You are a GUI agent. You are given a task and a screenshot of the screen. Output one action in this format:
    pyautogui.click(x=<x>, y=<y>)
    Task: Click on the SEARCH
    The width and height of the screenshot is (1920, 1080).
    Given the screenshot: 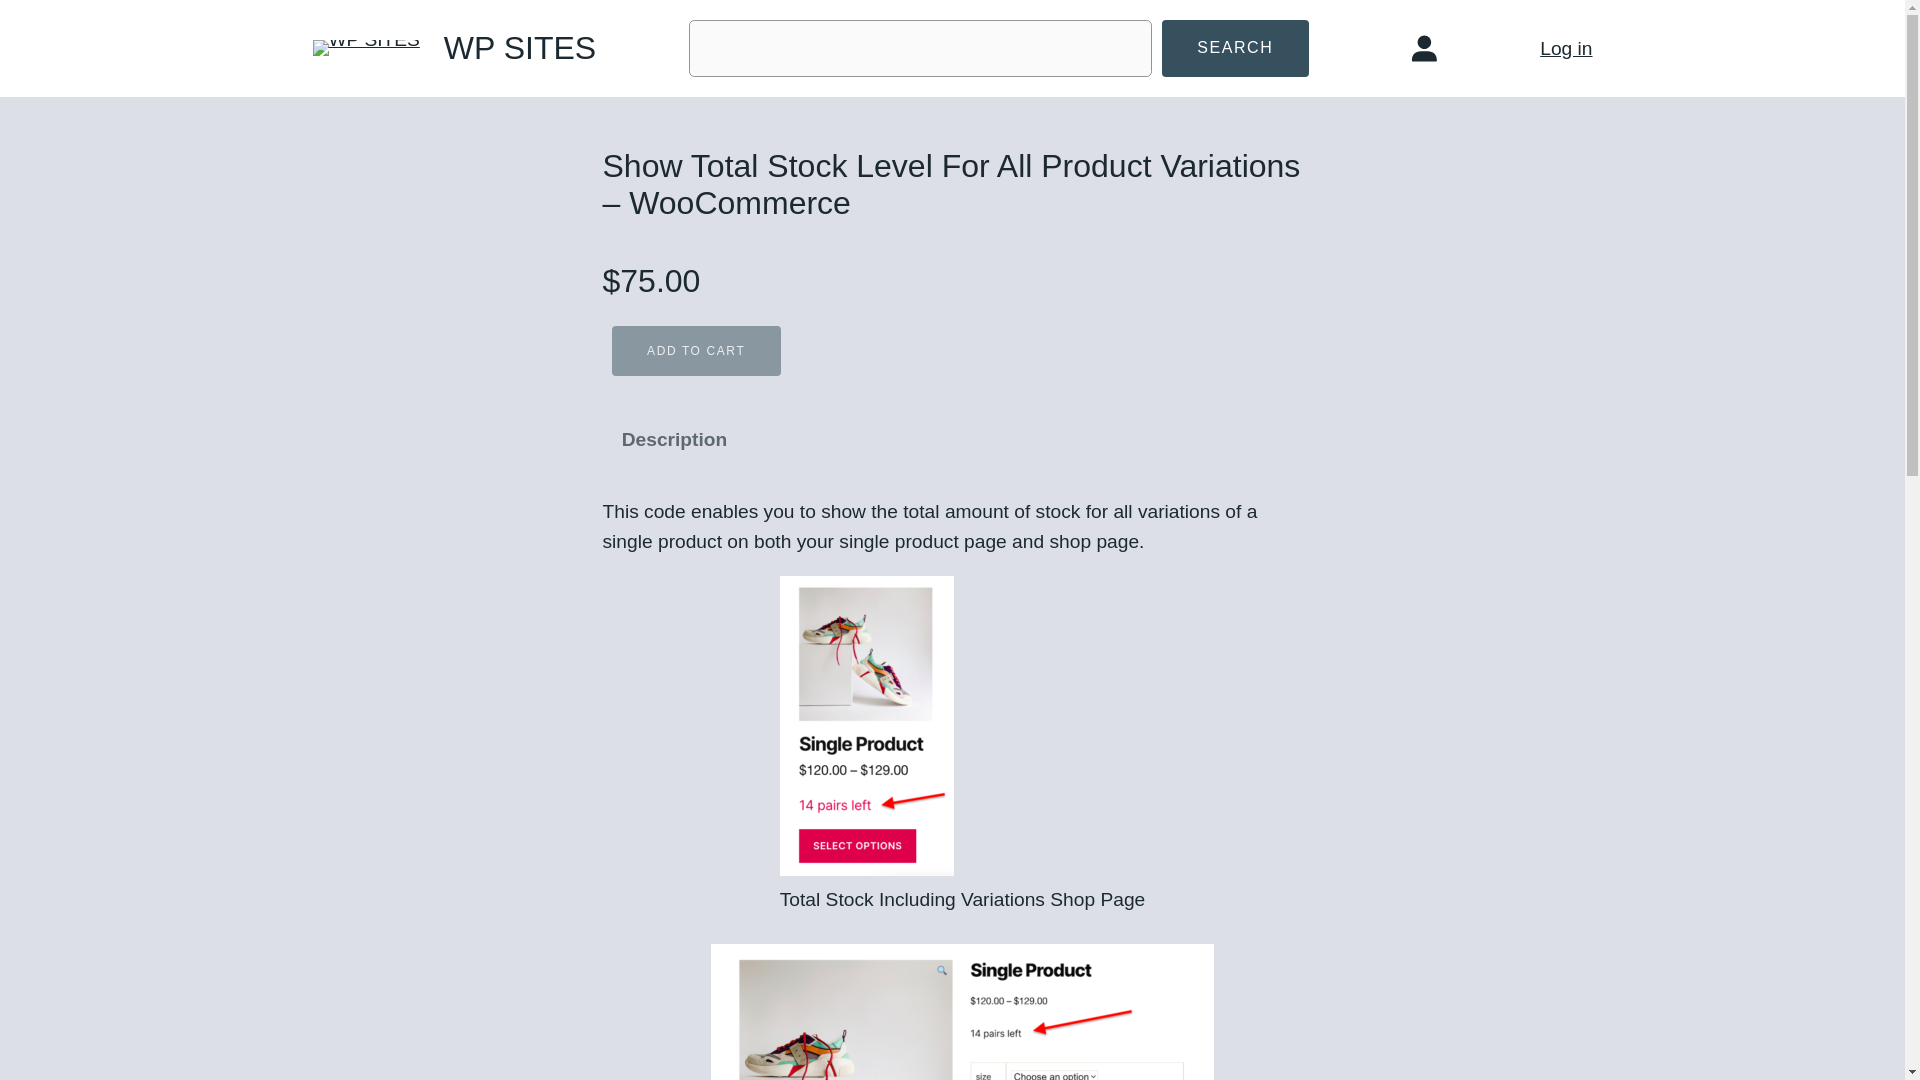 What is the action you would take?
    pyautogui.click(x=1235, y=48)
    